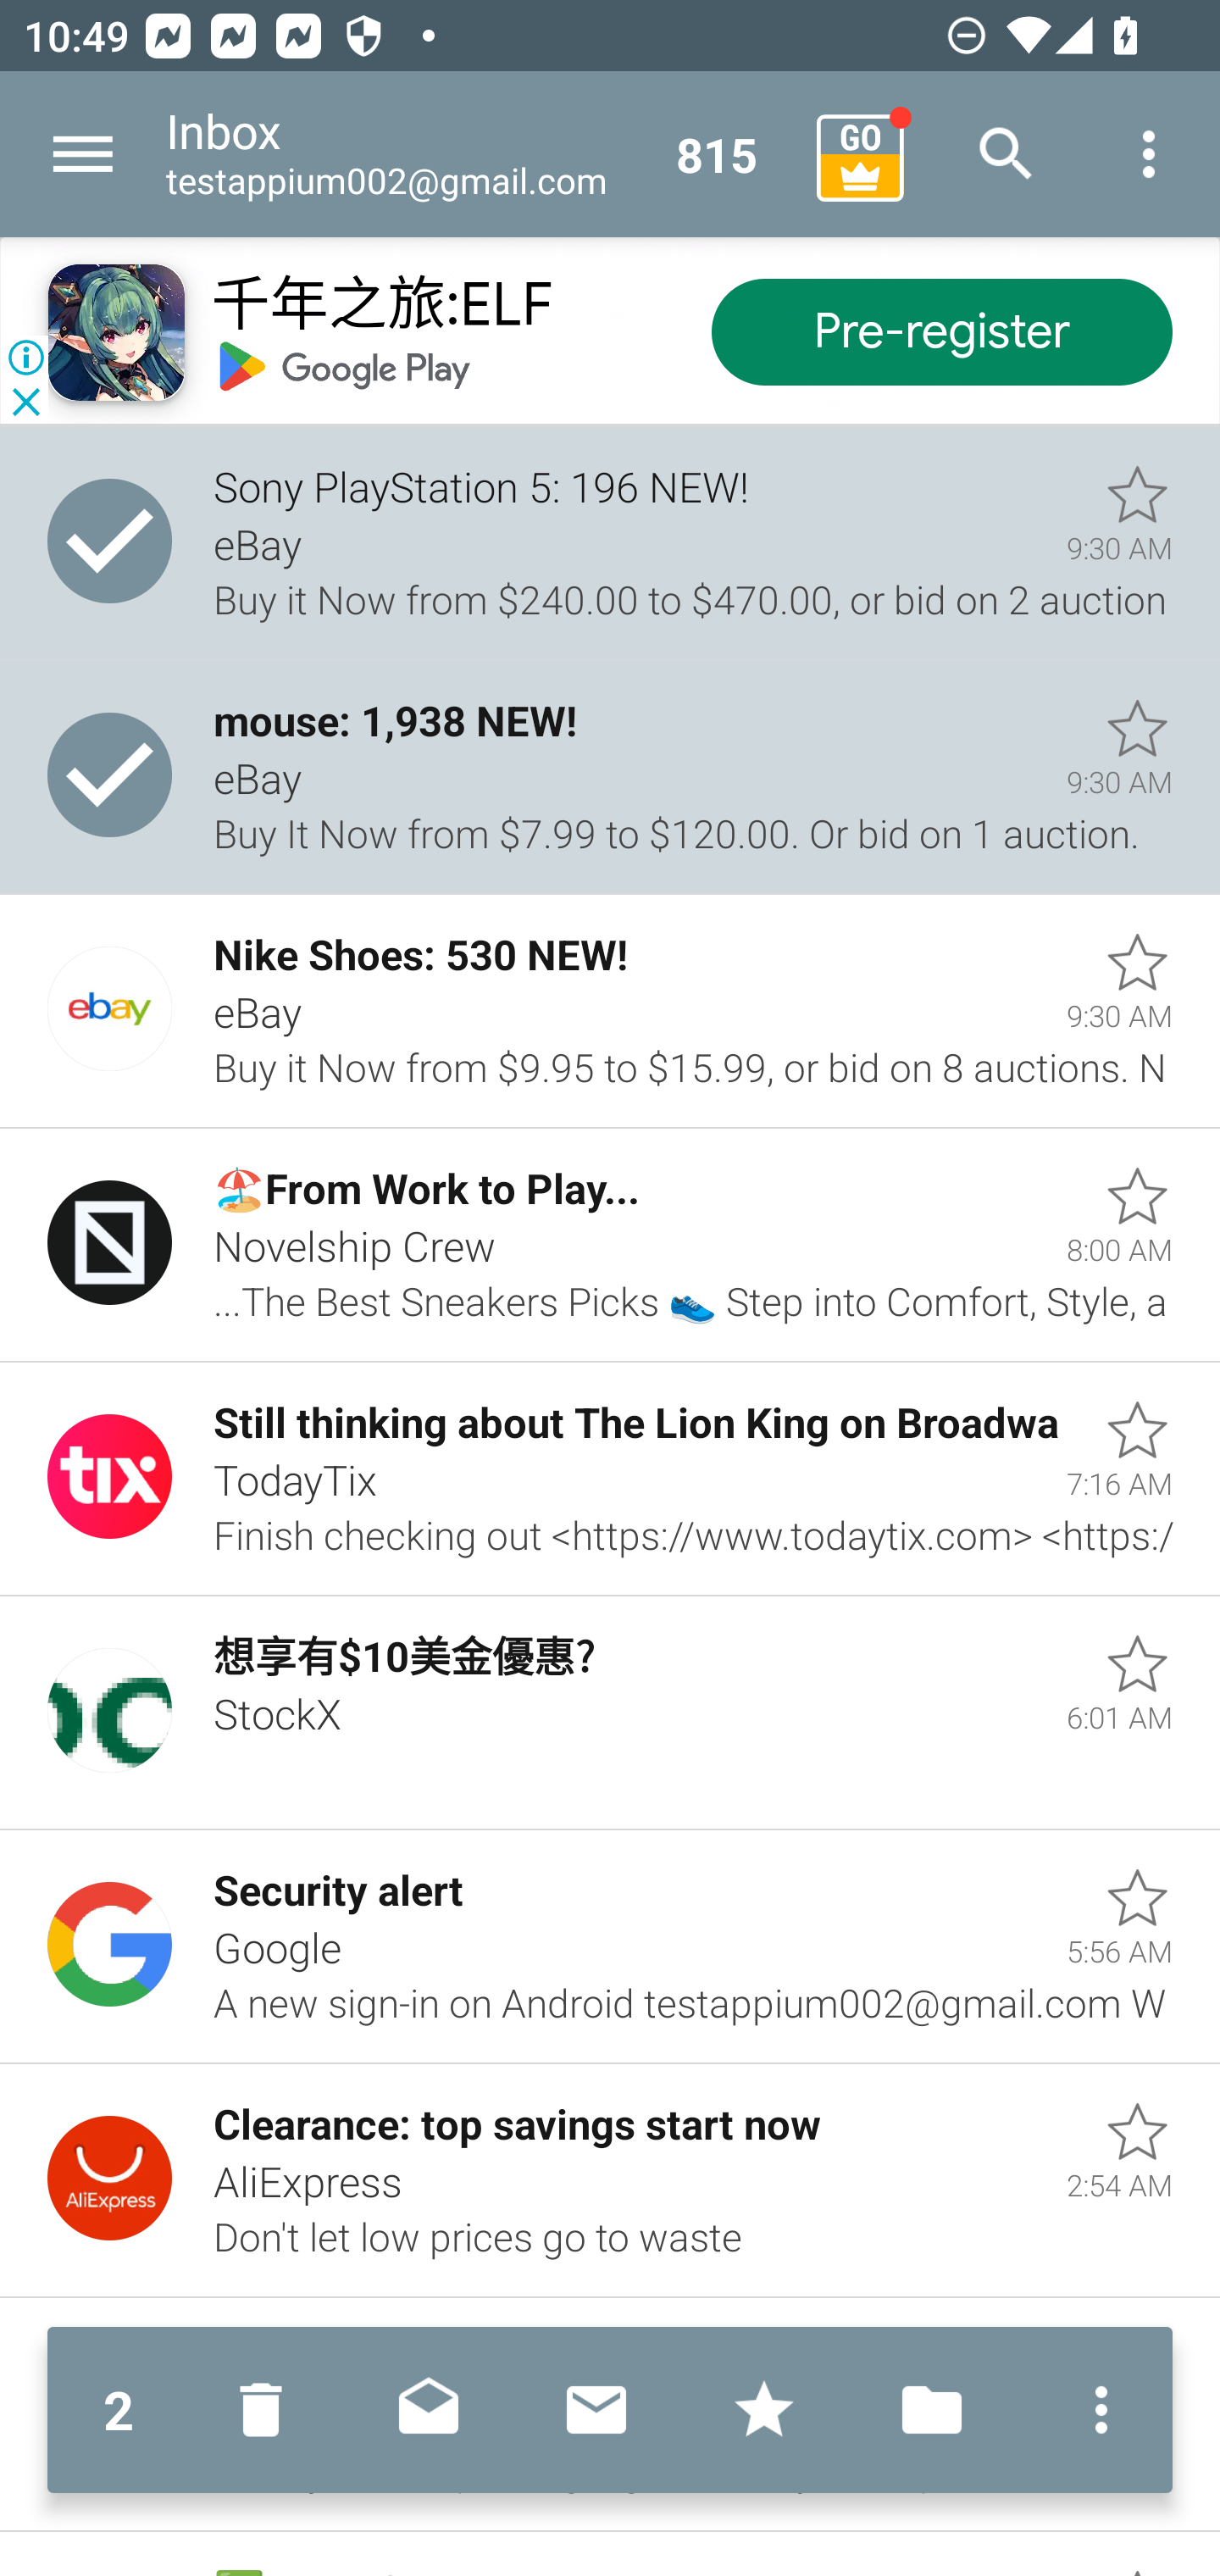 The image size is (1220, 2576). I want to click on Navigate up, so click(83, 154).